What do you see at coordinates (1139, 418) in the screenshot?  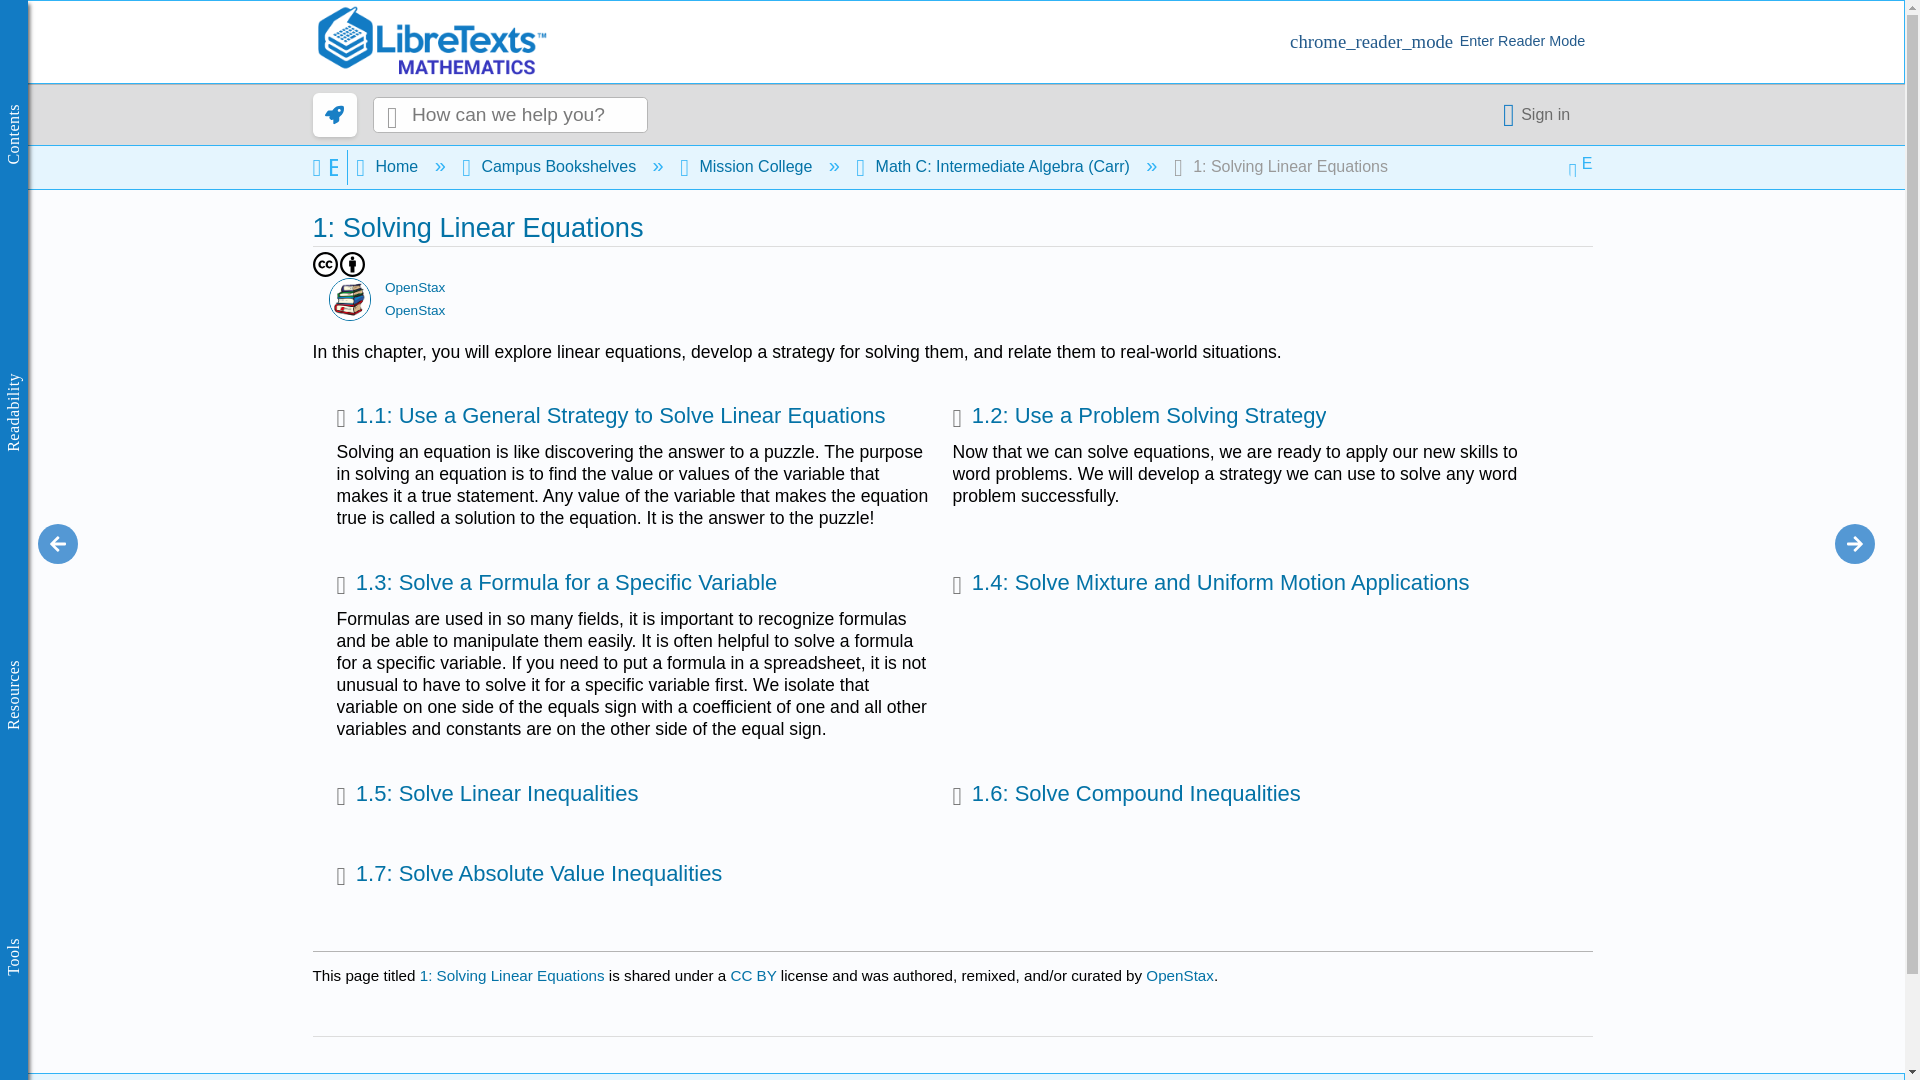 I see `1.2: Use a Problem Solving Strategy` at bounding box center [1139, 418].